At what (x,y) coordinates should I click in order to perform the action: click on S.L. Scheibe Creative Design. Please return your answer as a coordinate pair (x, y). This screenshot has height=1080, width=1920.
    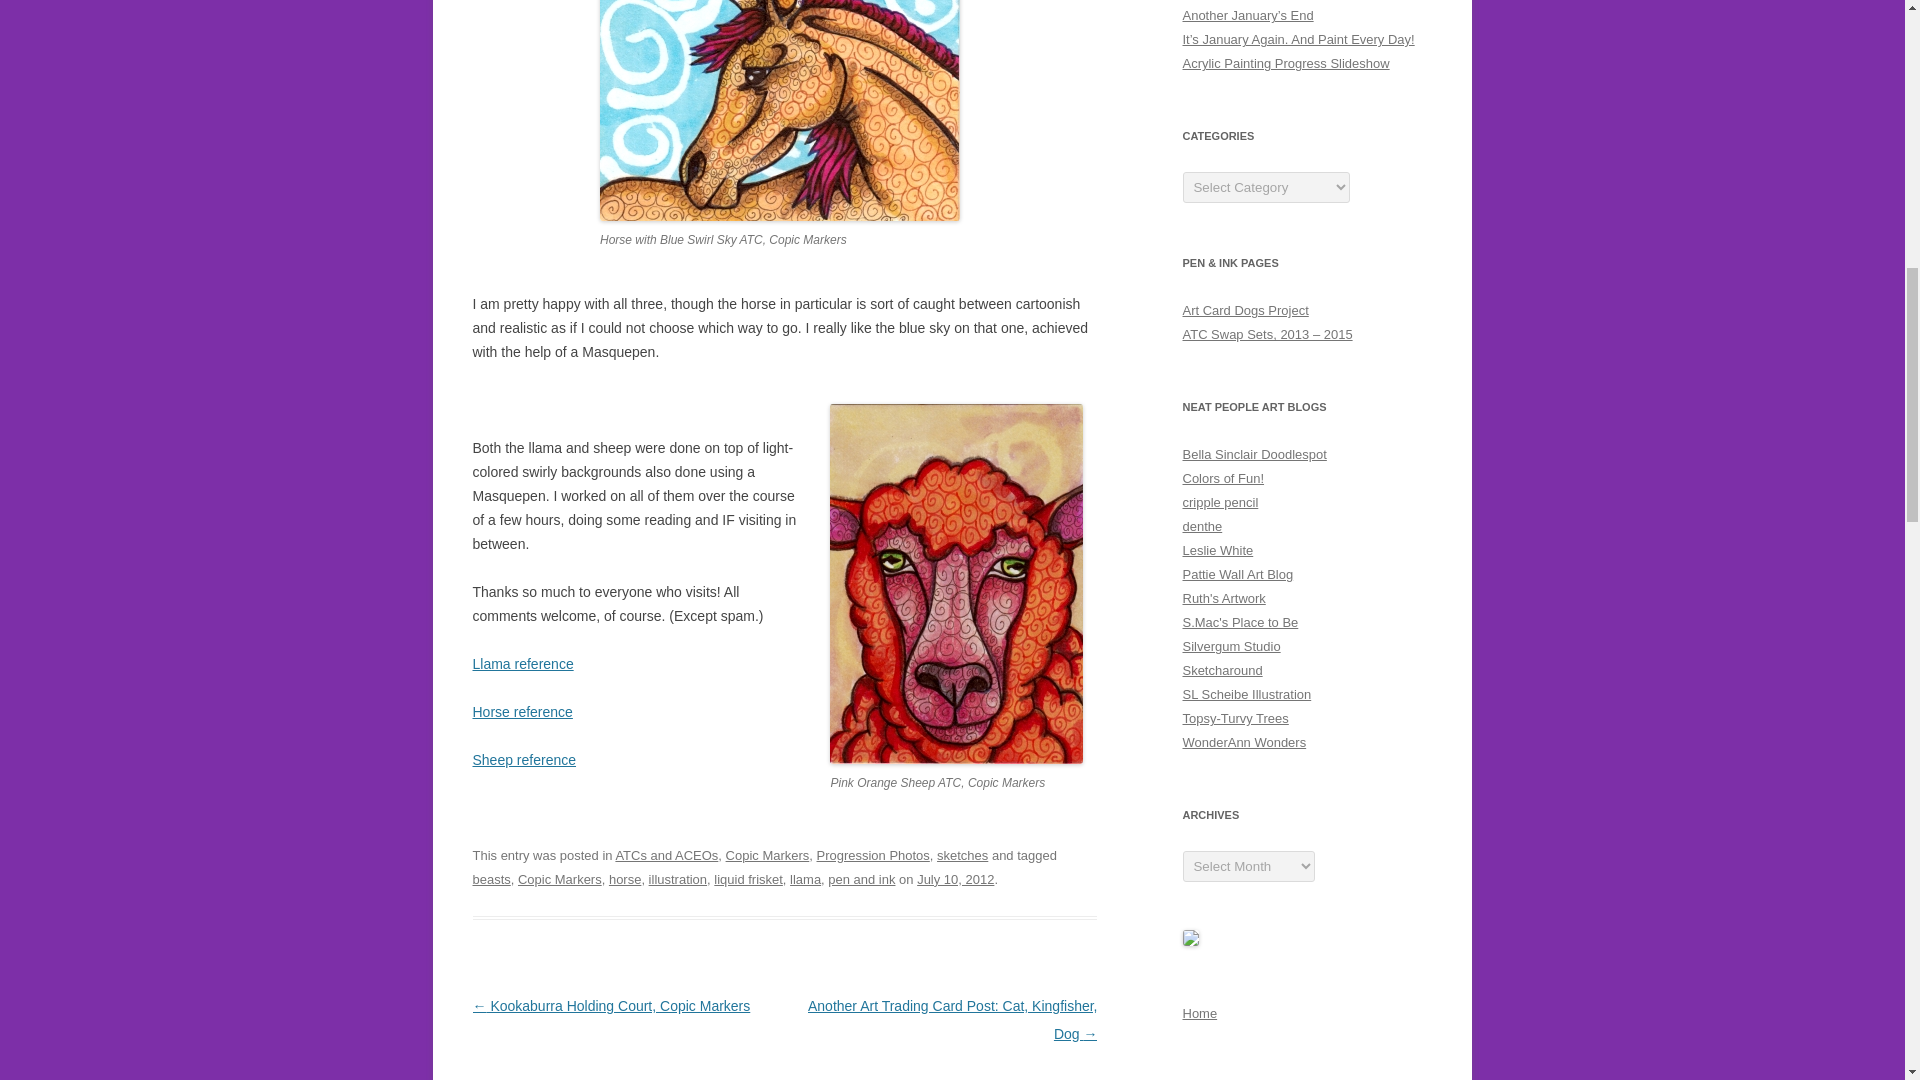
    Looking at the image, I should click on (1246, 694).